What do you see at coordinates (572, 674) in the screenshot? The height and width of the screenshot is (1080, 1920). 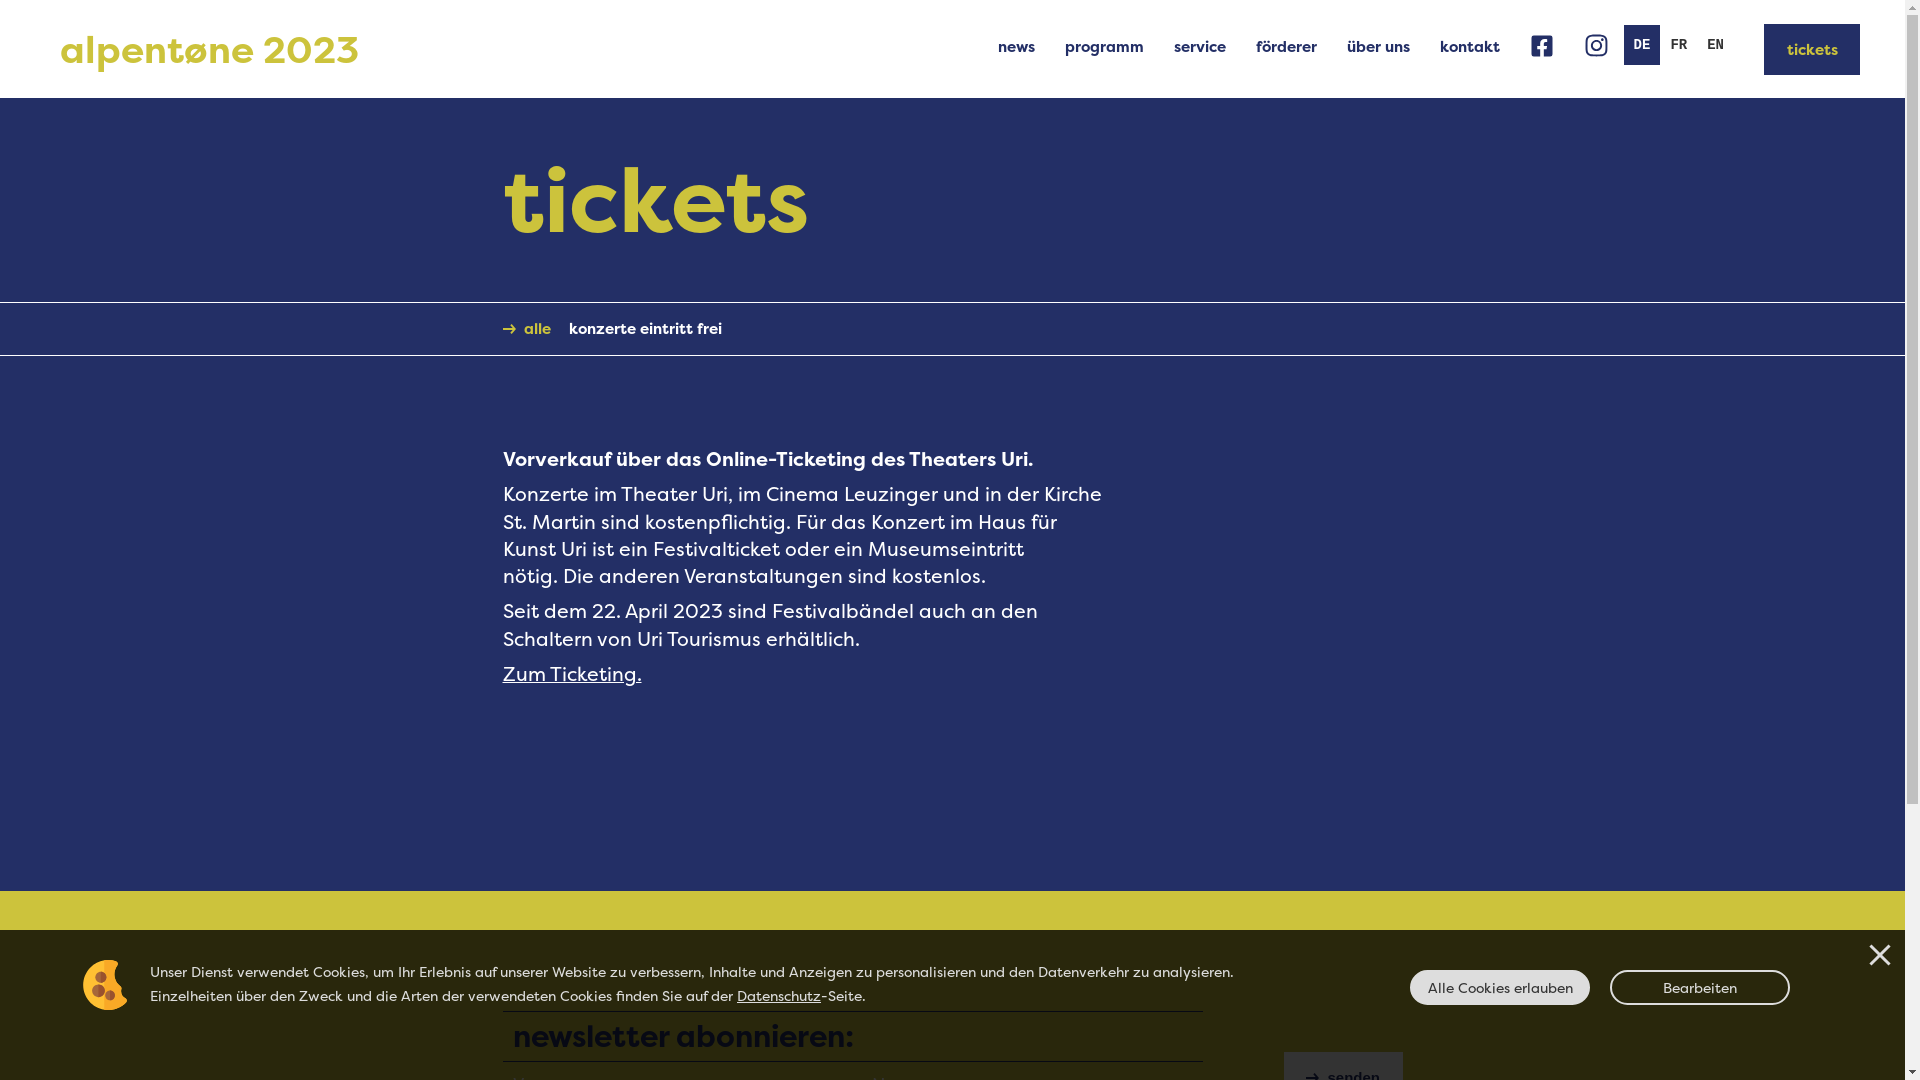 I see `Zum Ticketing.` at bounding box center [572, 674].